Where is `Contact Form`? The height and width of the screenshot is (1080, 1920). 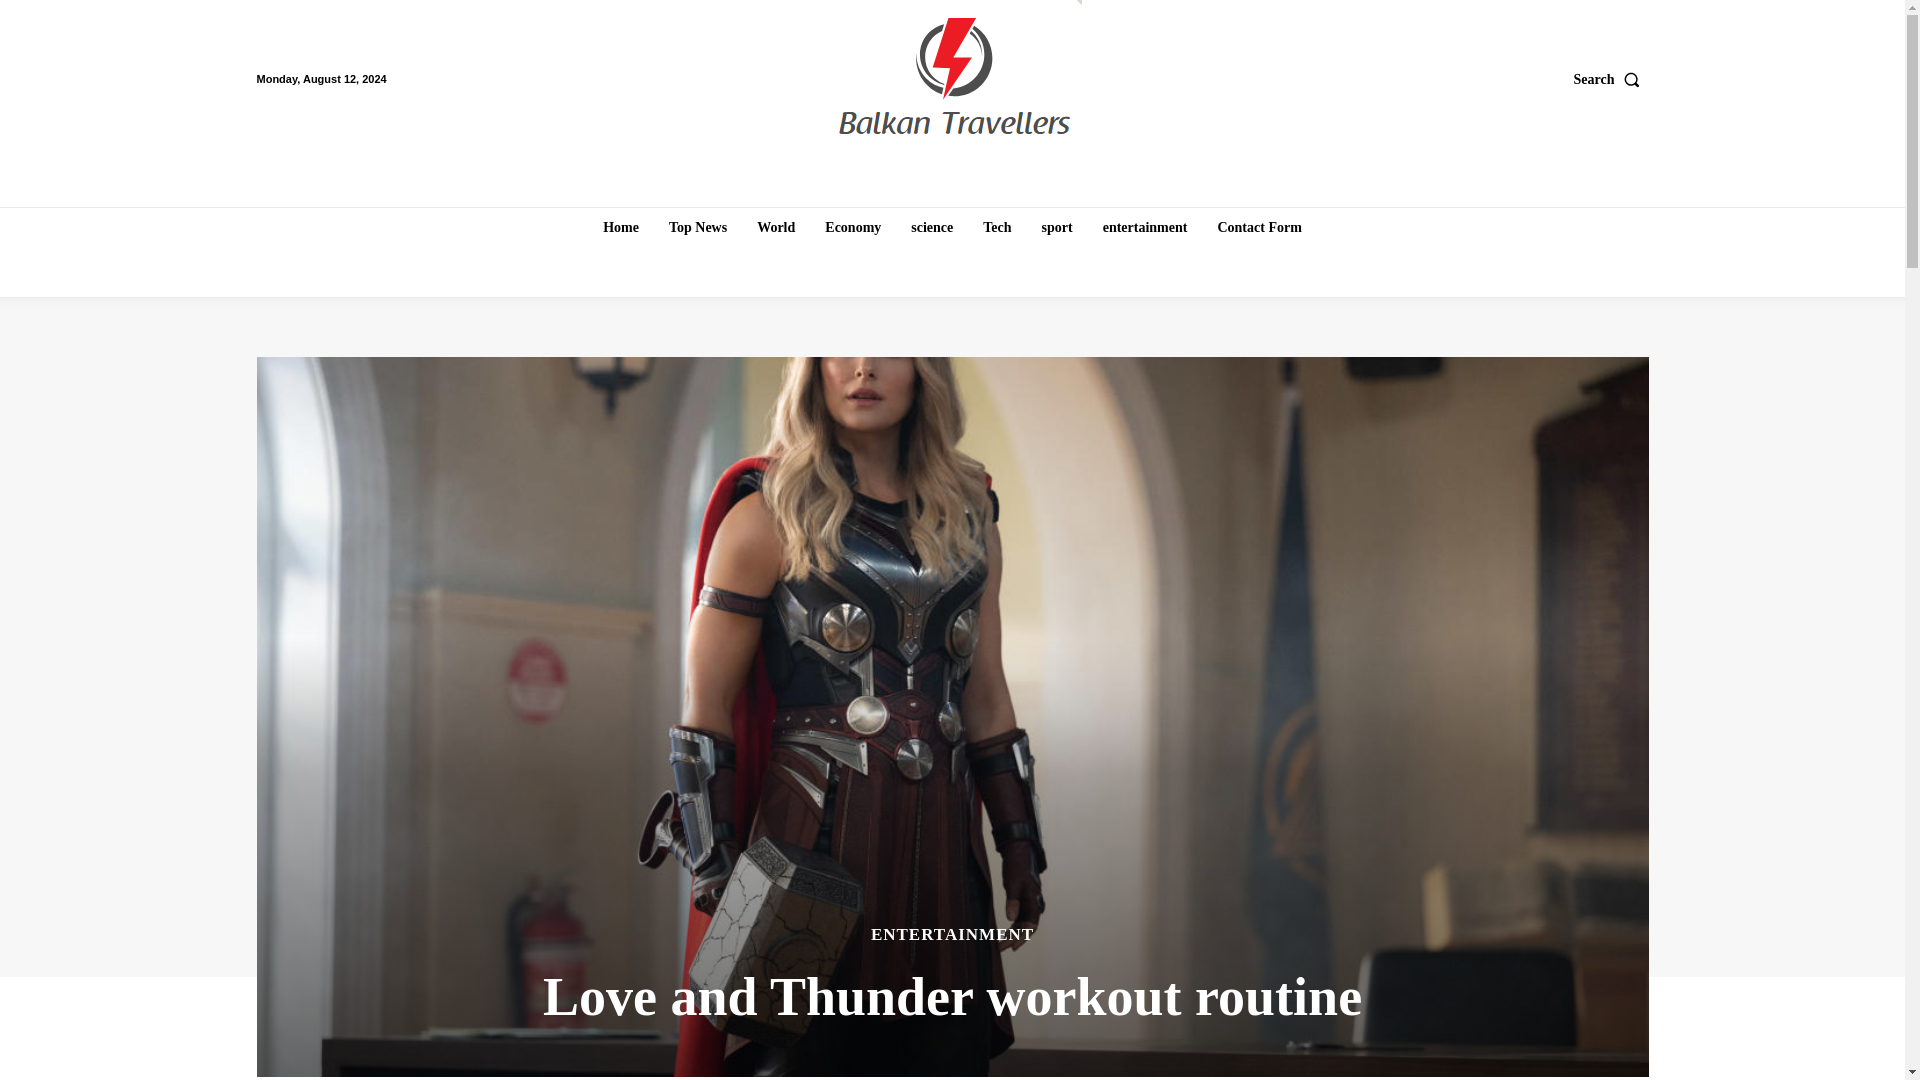 Contact Form is located at coordinates (1259, 228).